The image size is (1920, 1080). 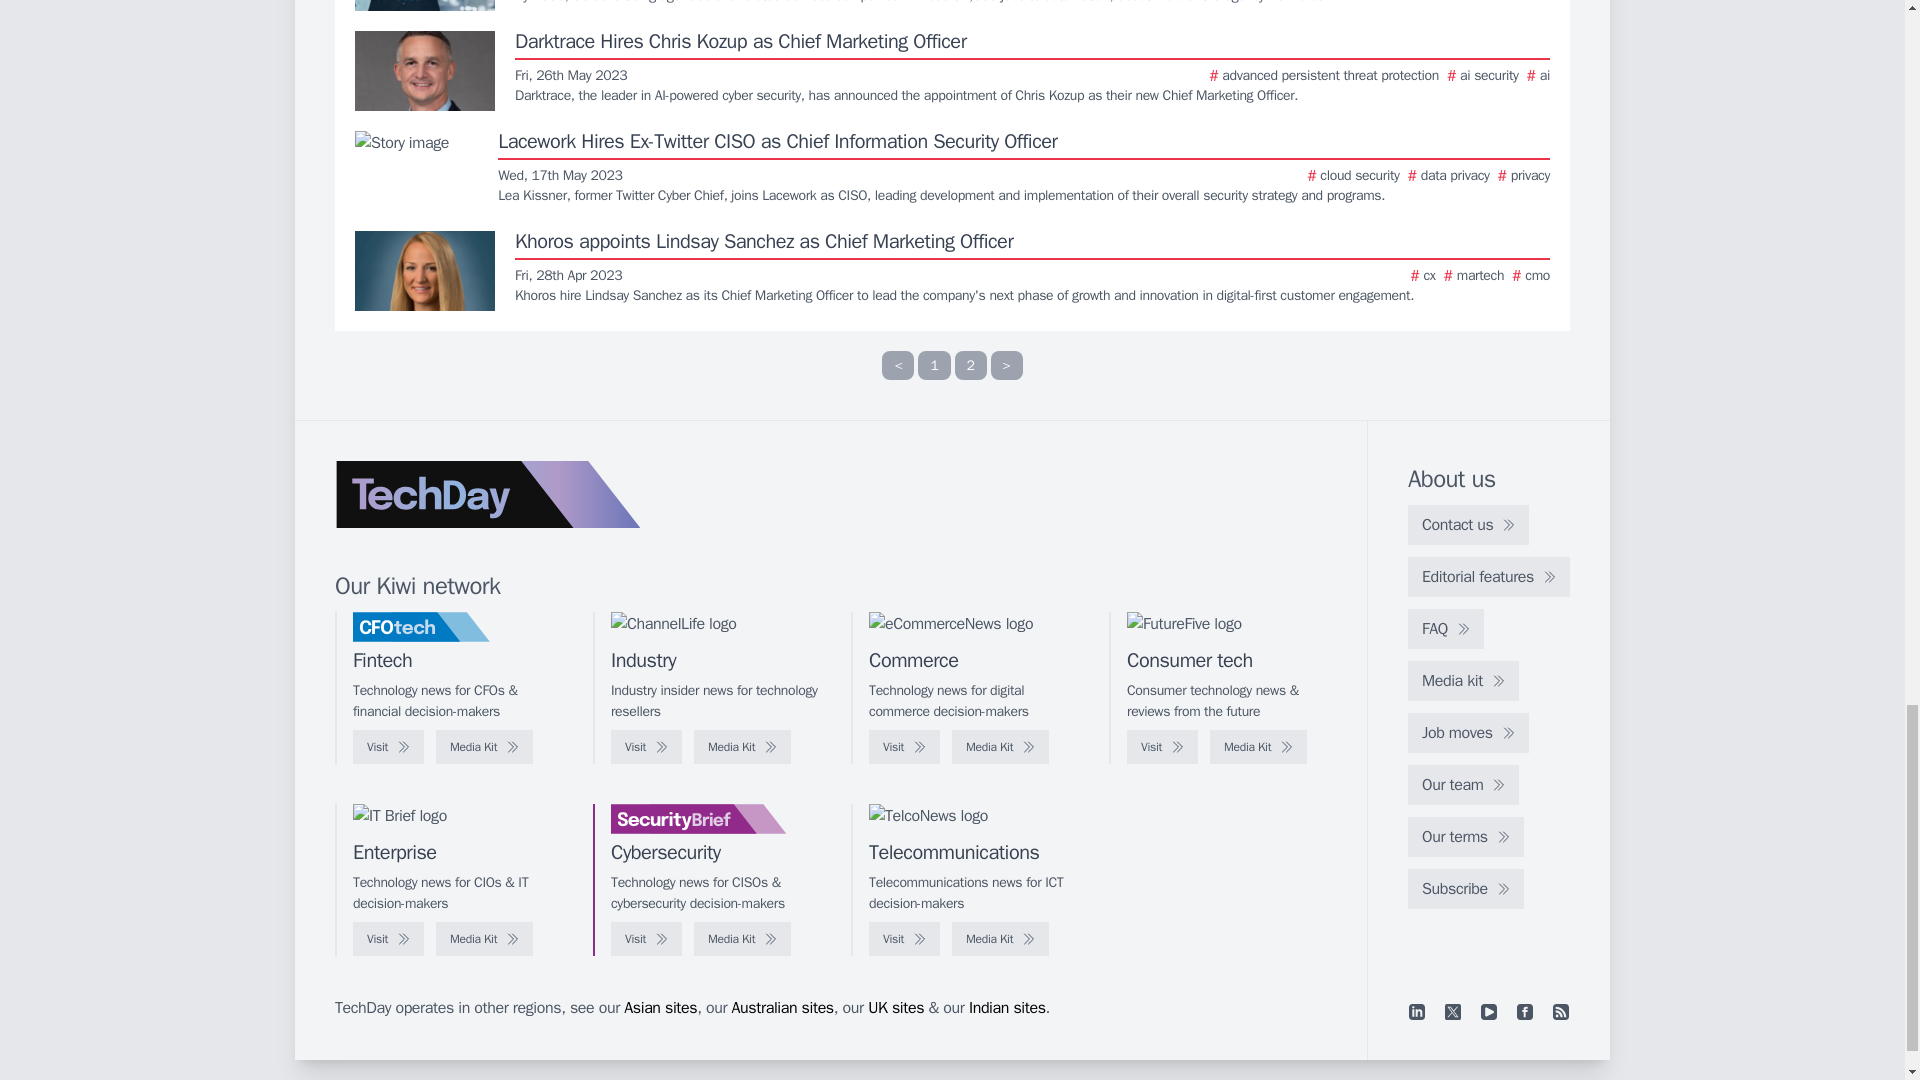 What do you see at coordinates (388, 746) in the screenshot?
I see `Visit` at bounding box center [388, 746].